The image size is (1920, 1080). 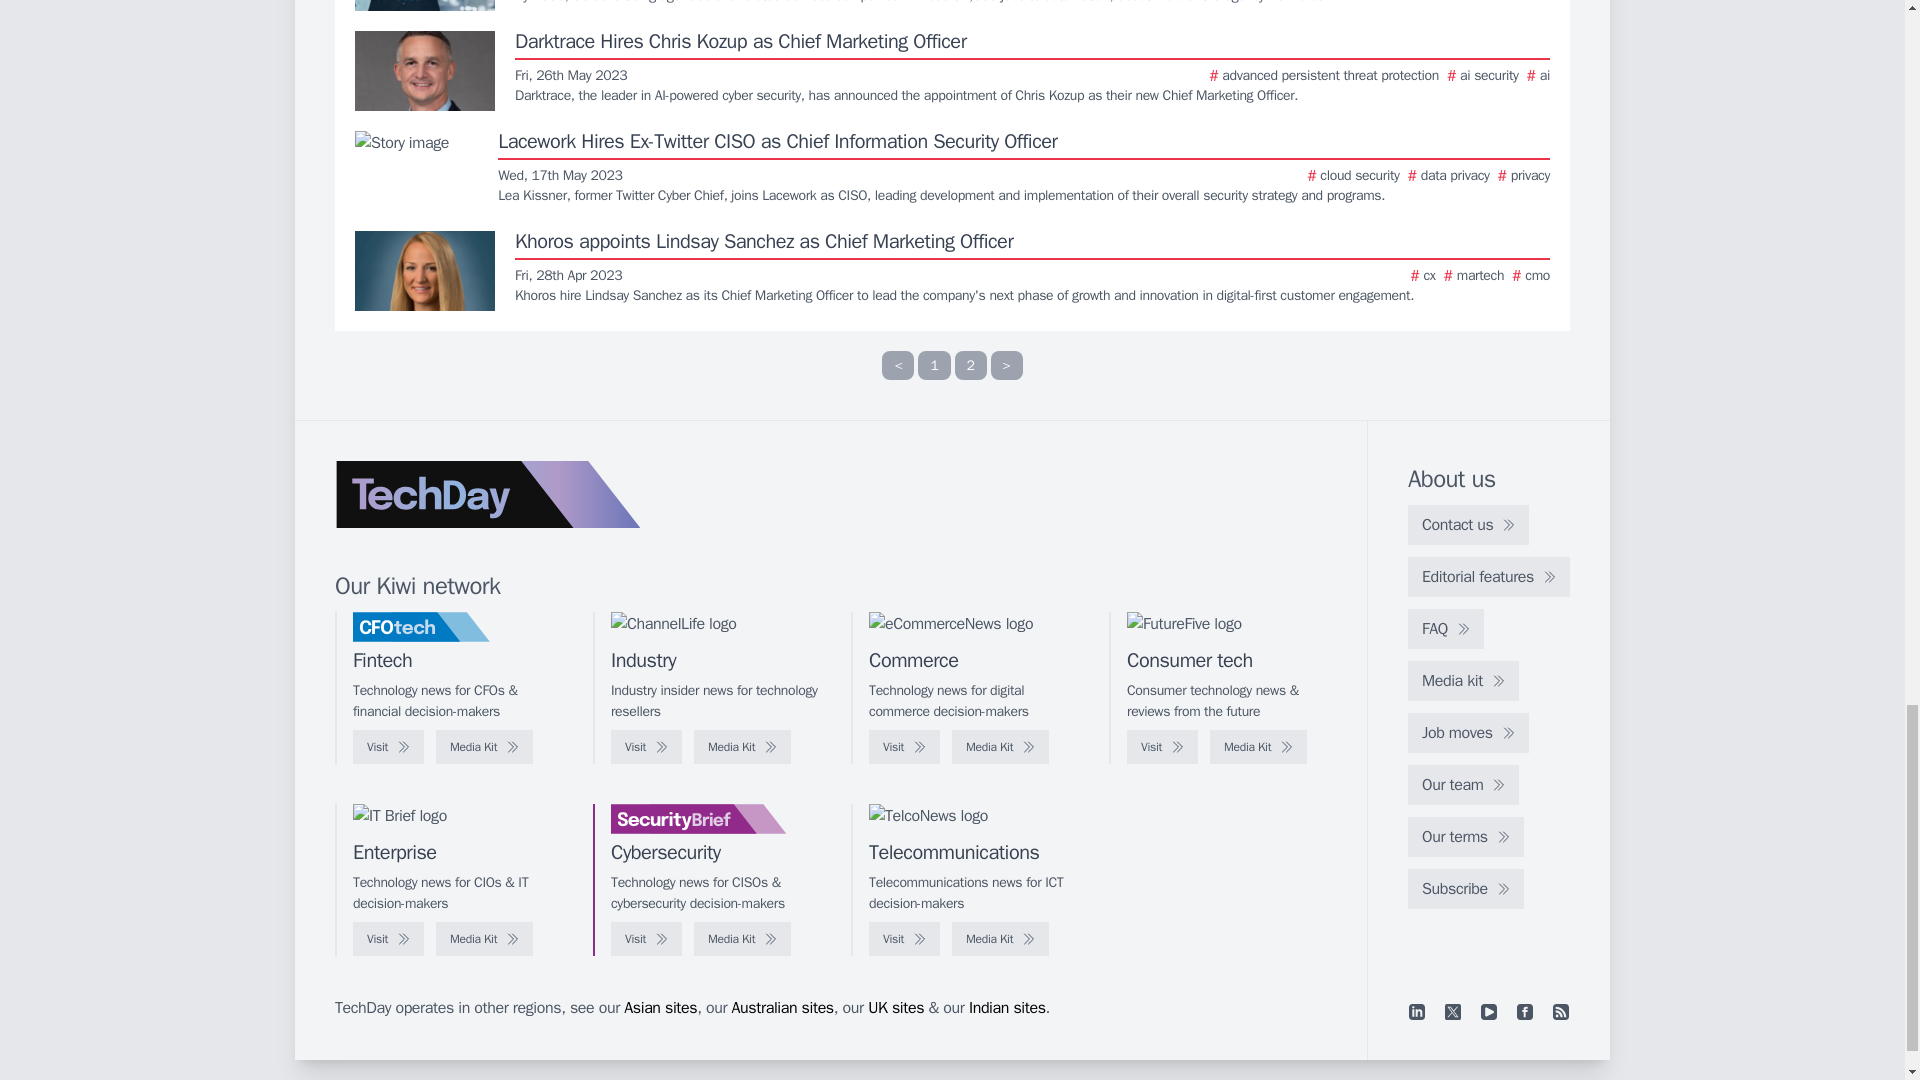 What do you see at coordinates (388, 746) in the screenshot?
I see `Visit` at bounding box center [388, 746].